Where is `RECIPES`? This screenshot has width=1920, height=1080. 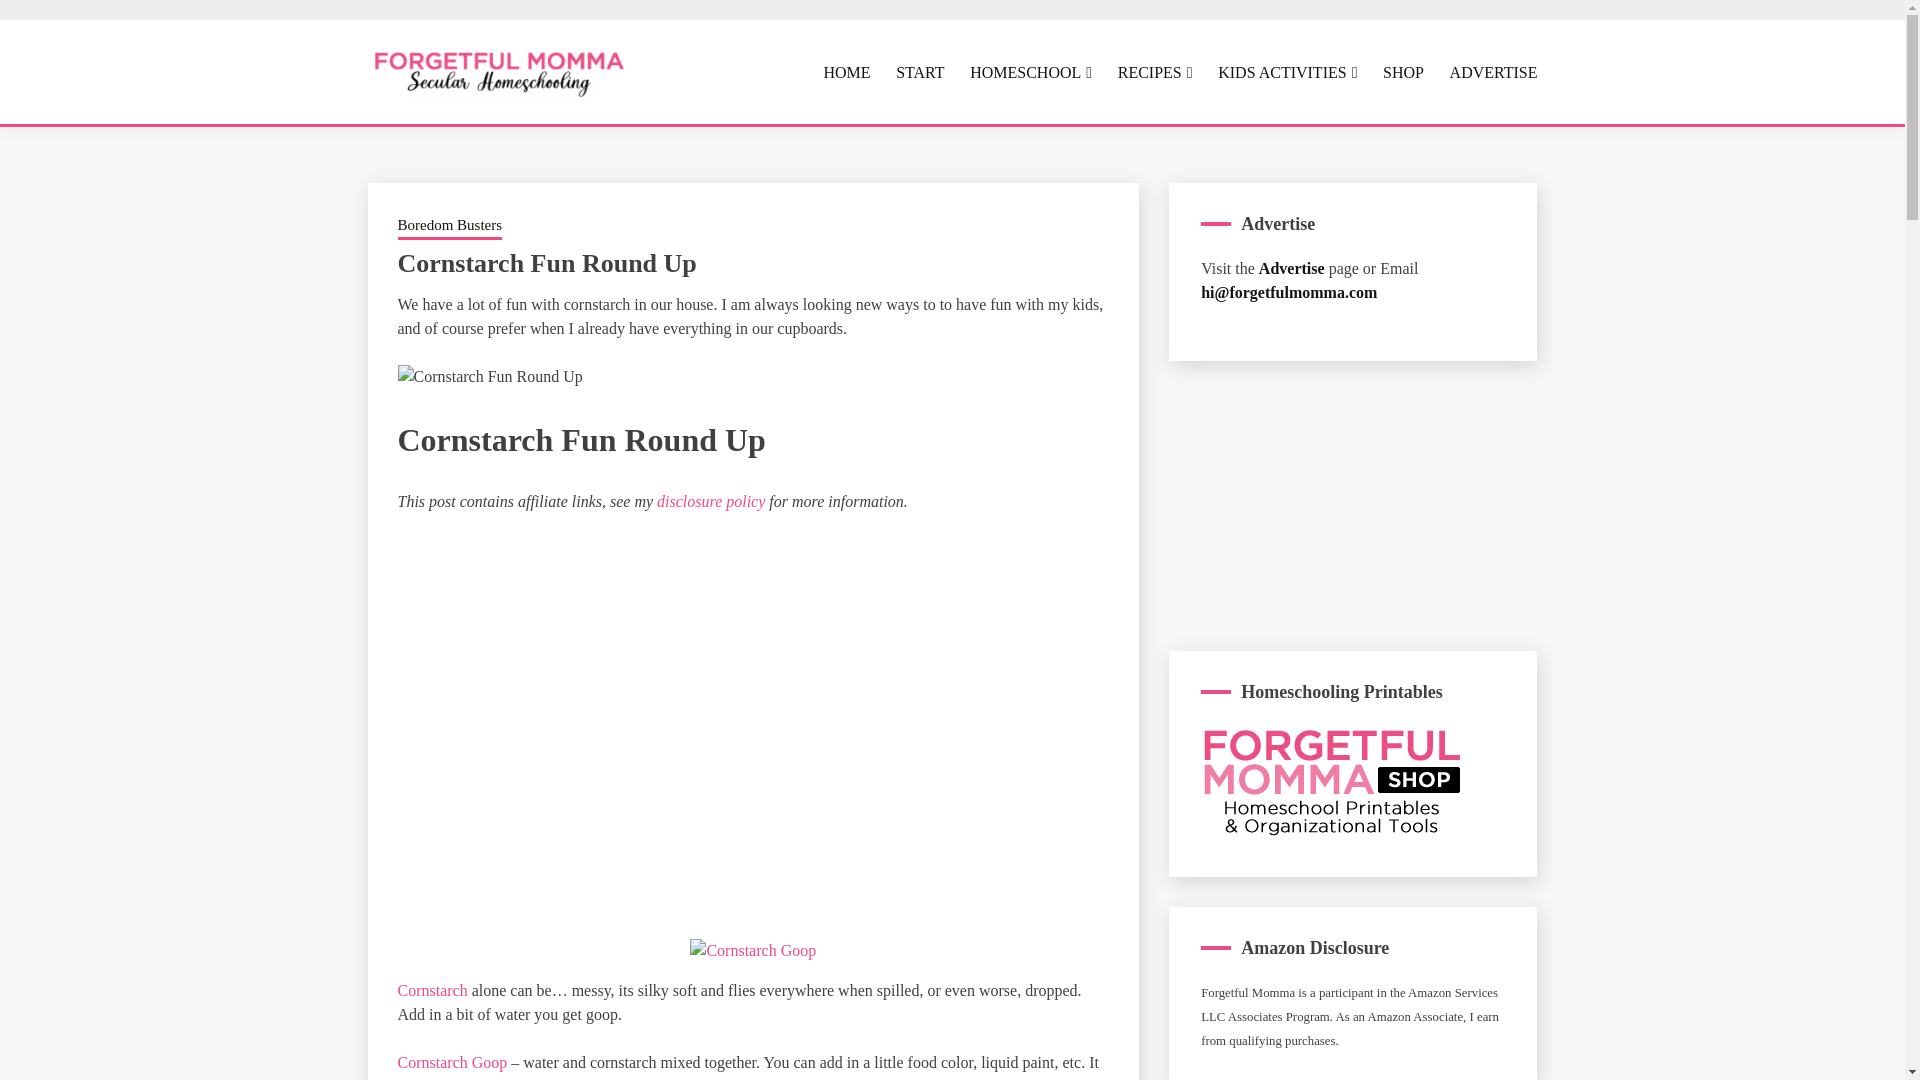
RECIPES is located at coordinates (1154, 72).